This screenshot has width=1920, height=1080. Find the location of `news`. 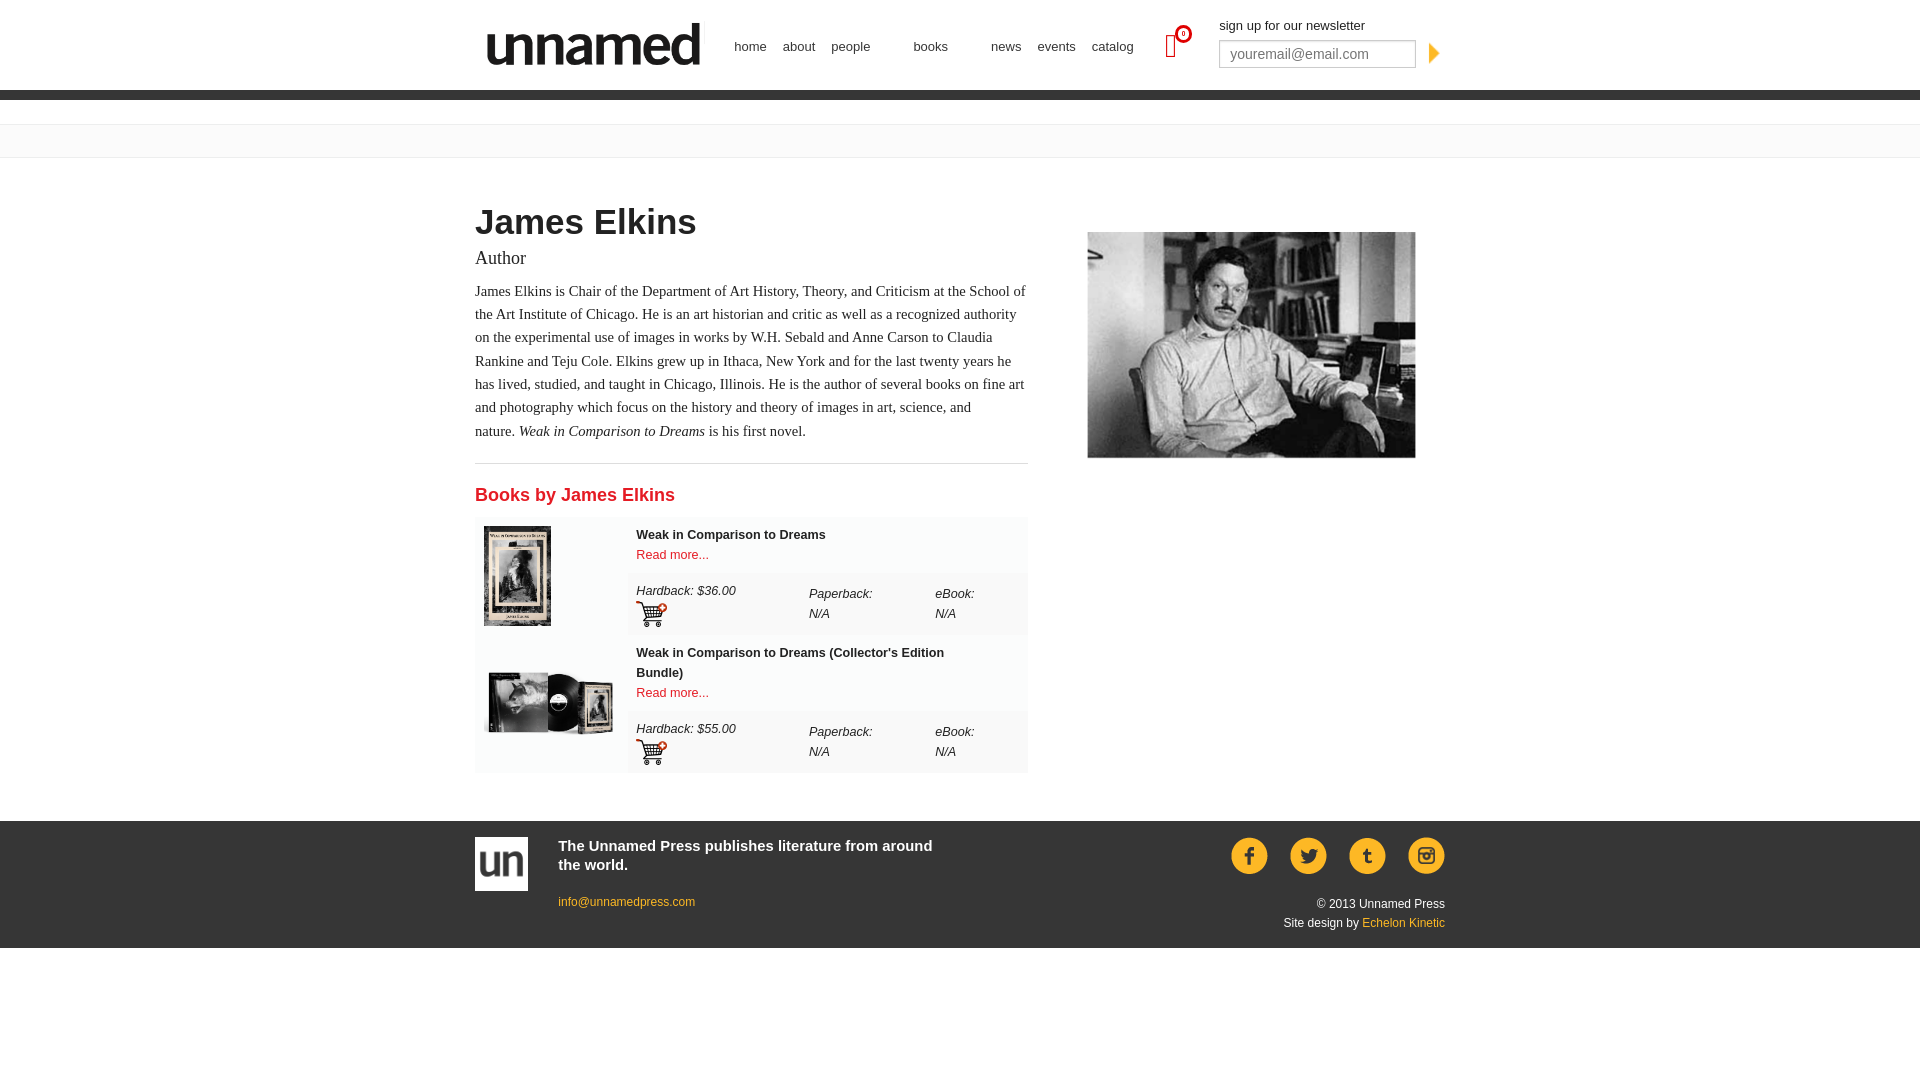

news is located at coordinates (1006, 46).